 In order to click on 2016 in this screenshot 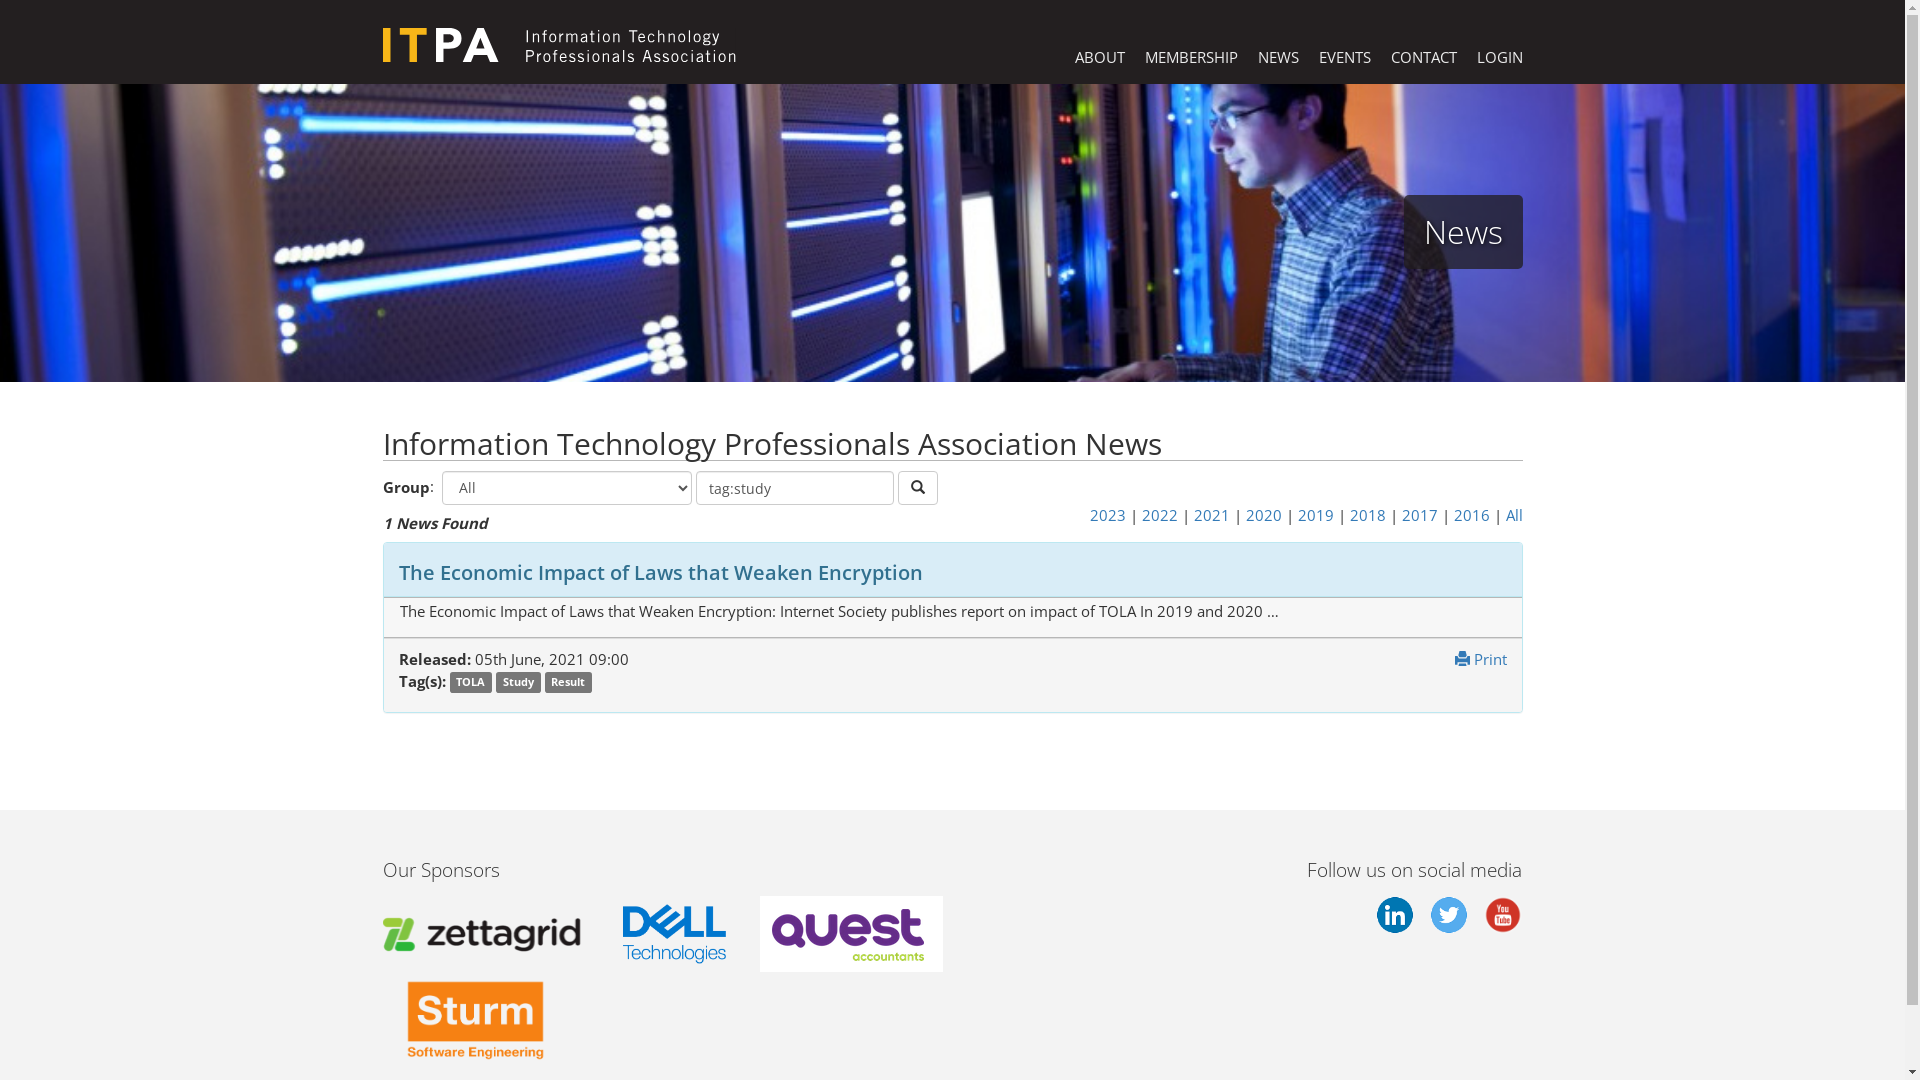, I will do `click(1472, 515)`.